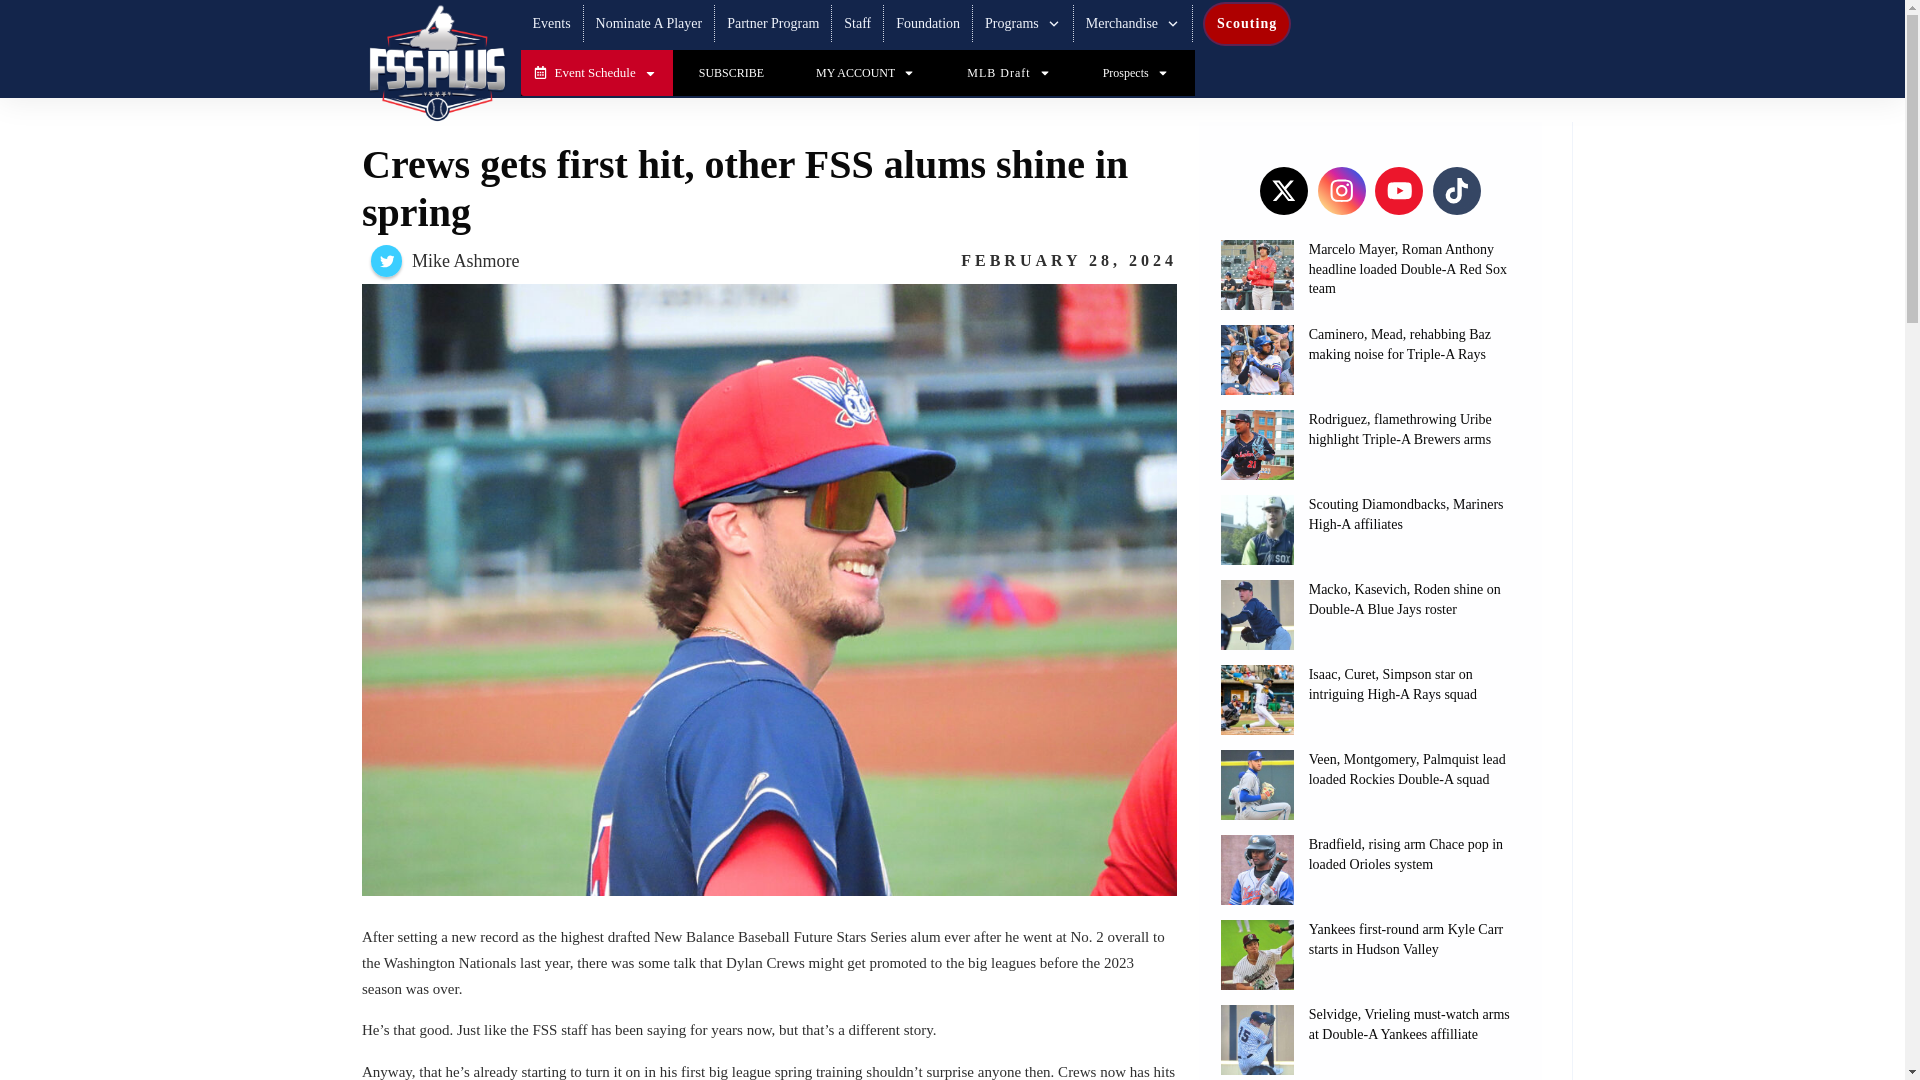 The image size is (1920, 1080). Describe the element at coordinates (550, 23) in the screenshot. I see `Events` at that location.